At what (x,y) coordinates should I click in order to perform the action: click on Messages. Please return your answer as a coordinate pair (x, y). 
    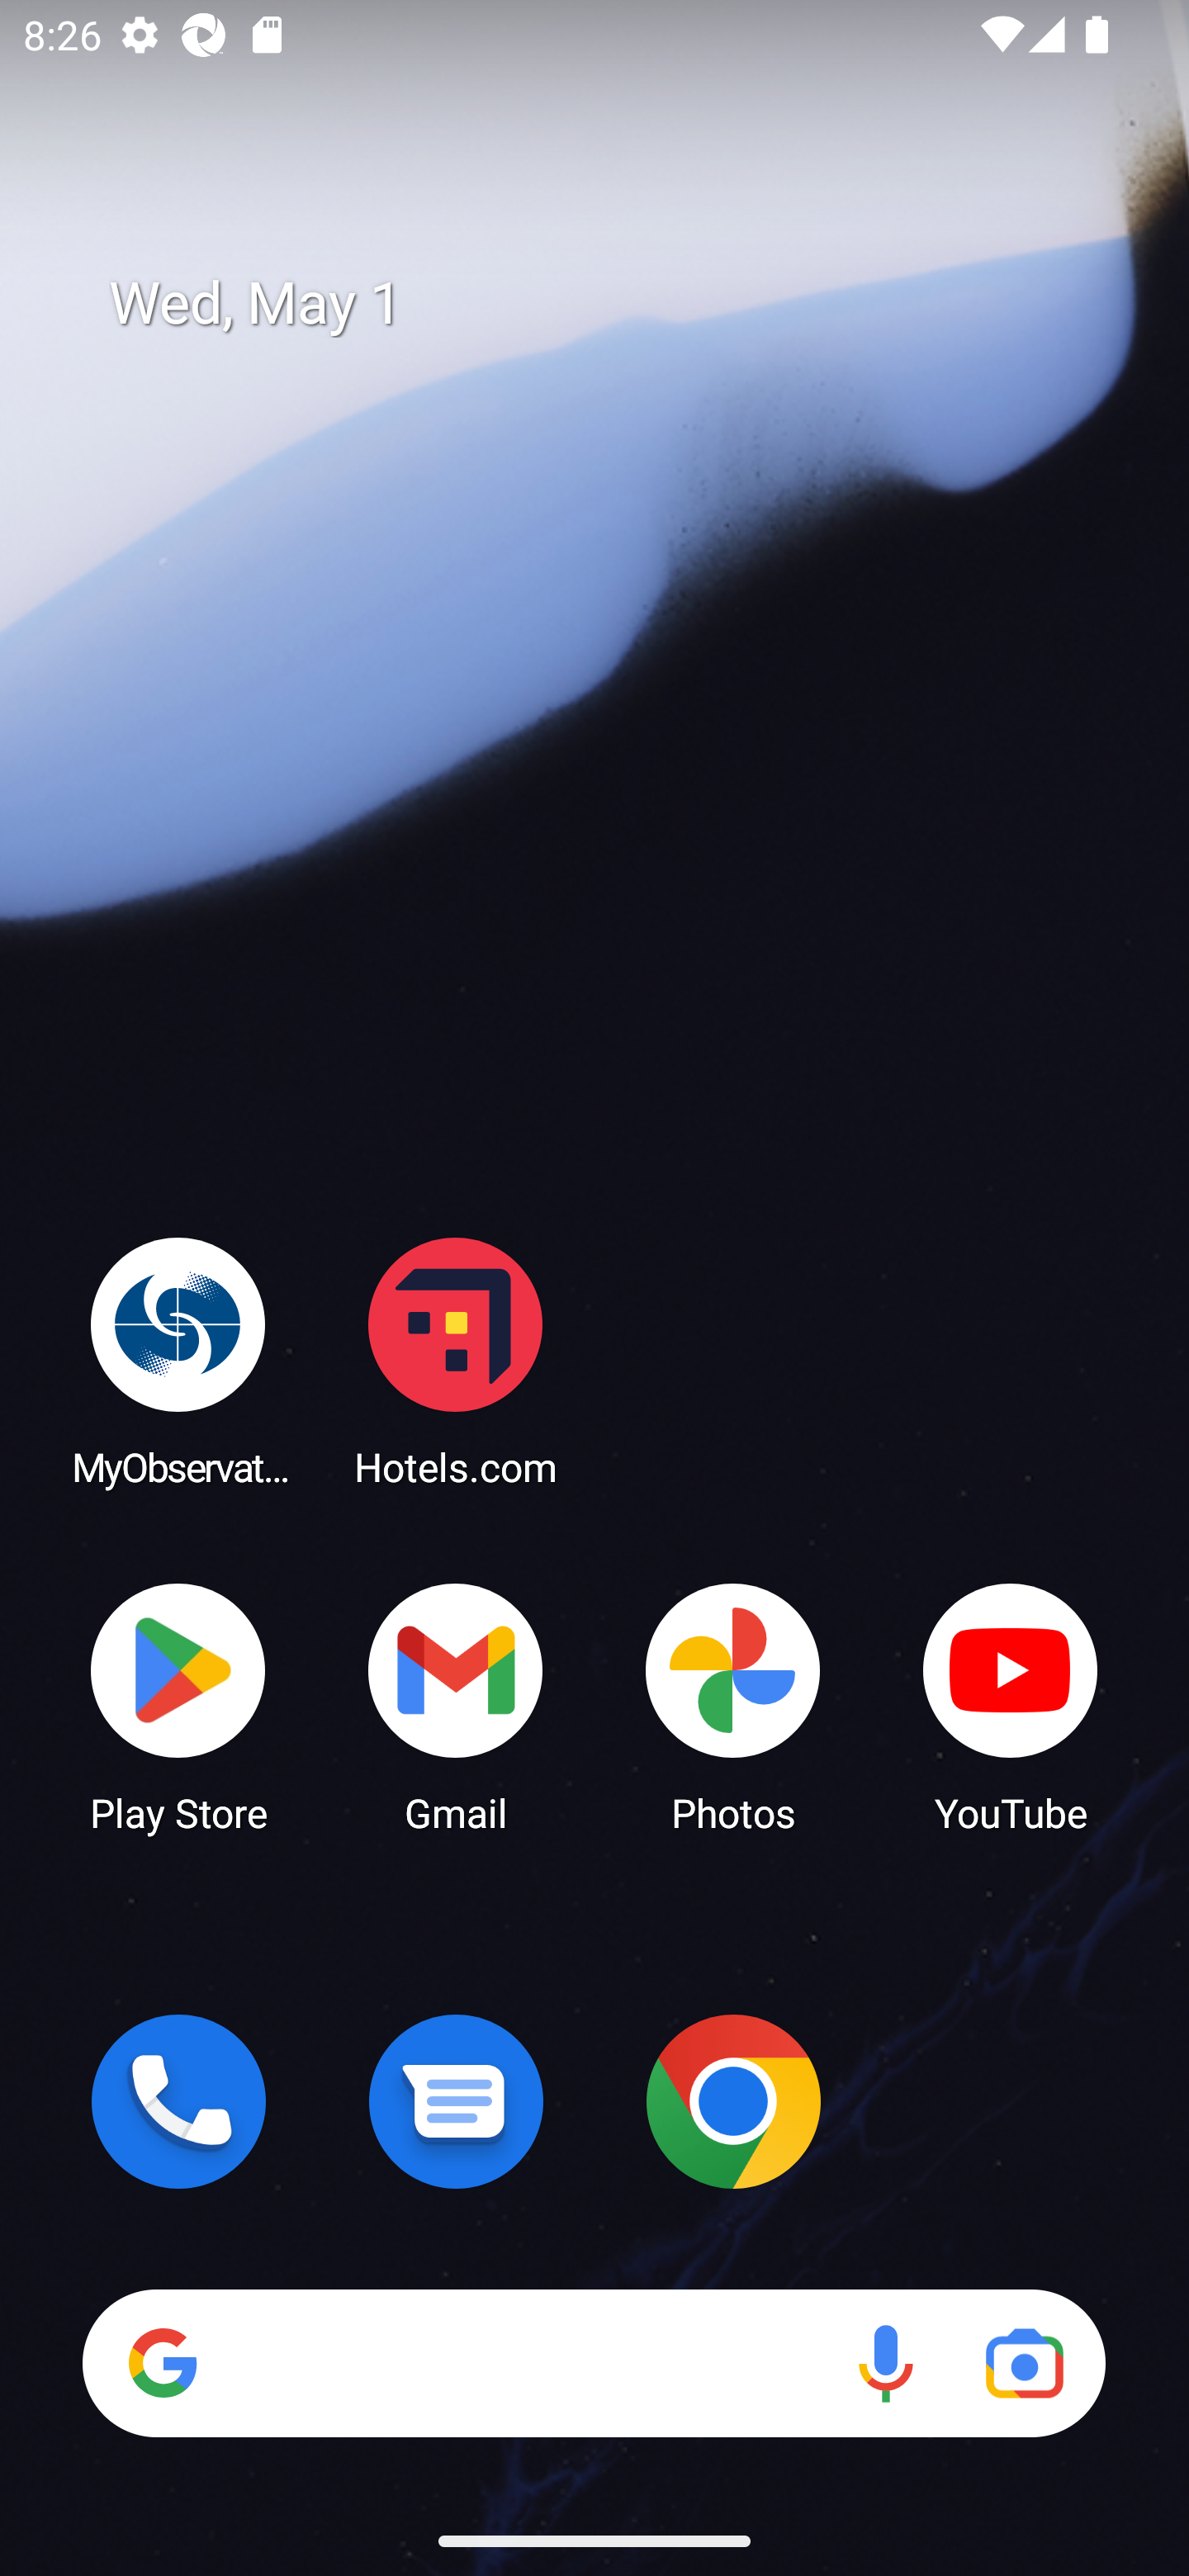
    Looking at the image, I should click on (456, 2101).